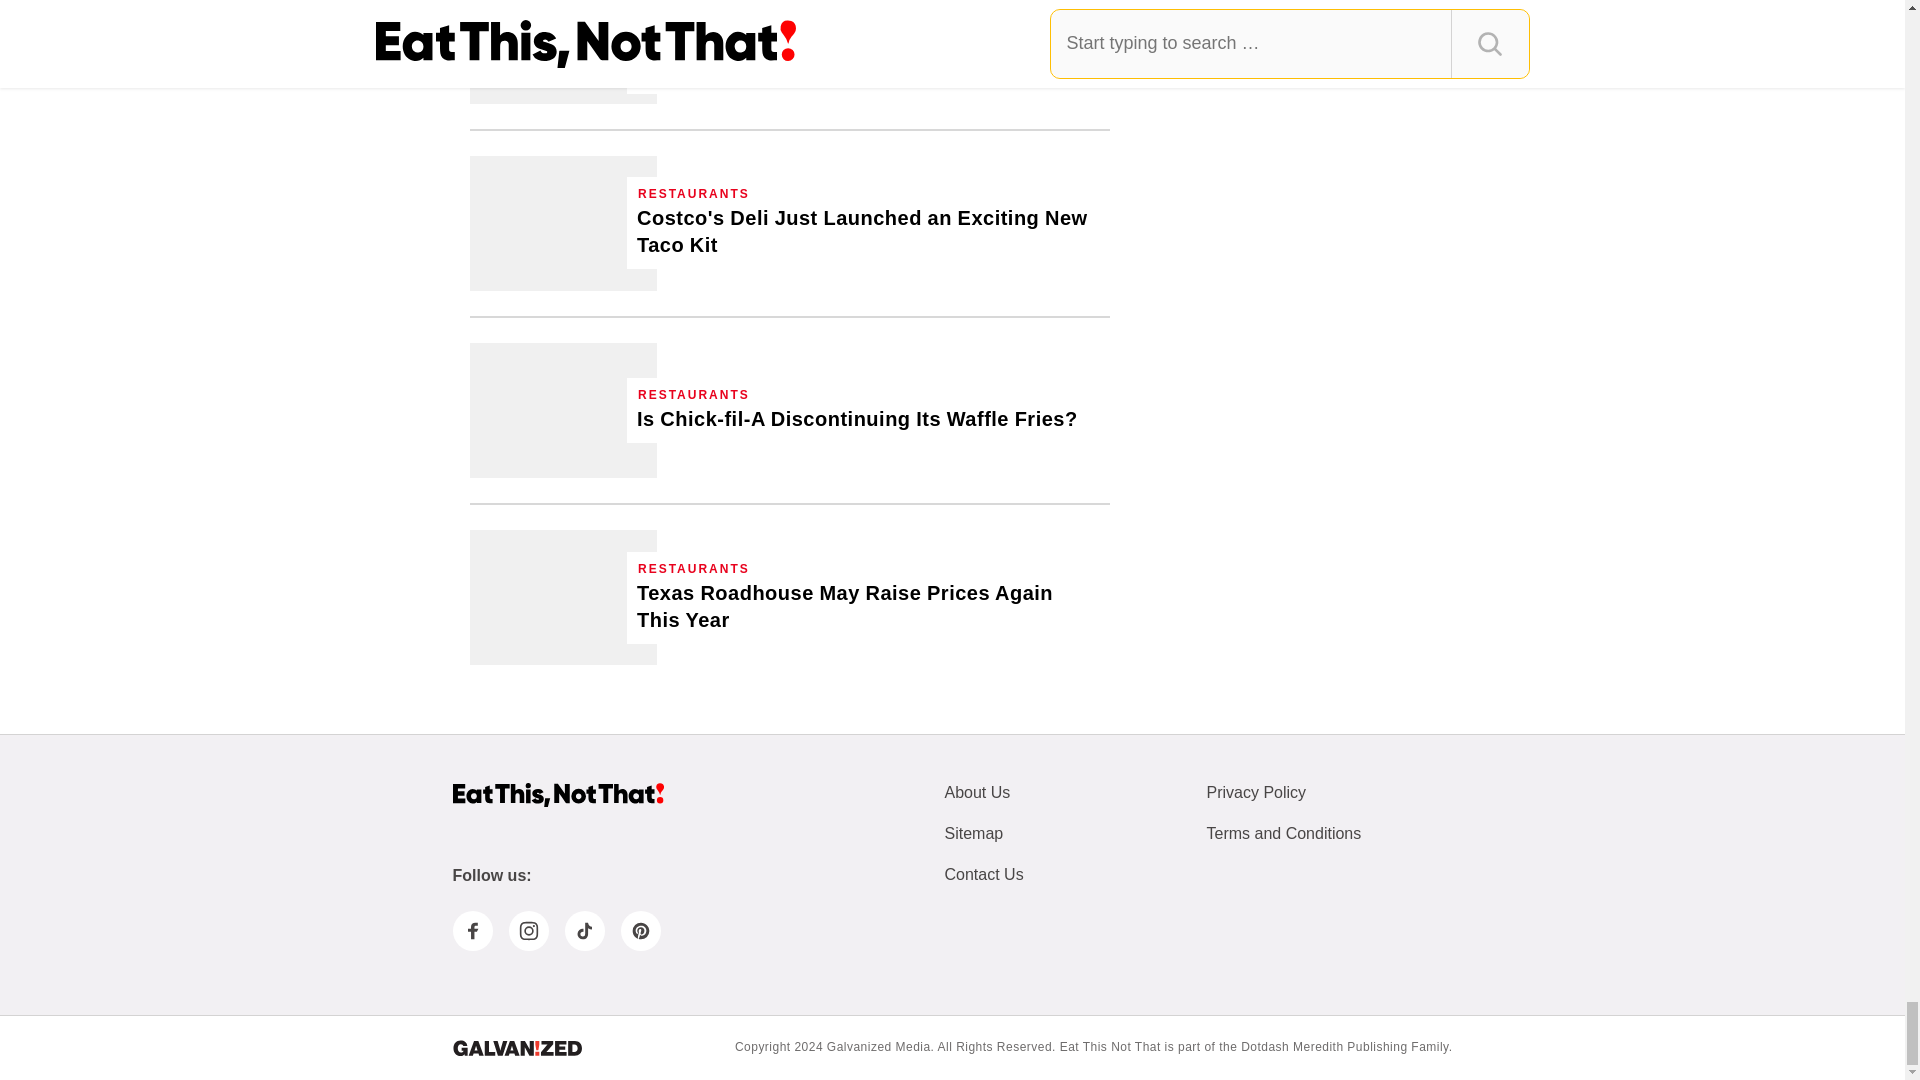 The height and width of the screenshot is (1080, 1920). What do you see at coordinates (868, 606) in the screenshot?
I see `Texas Roadhouse May Raise Prices Again This Year` at bounding box center [868, 606].